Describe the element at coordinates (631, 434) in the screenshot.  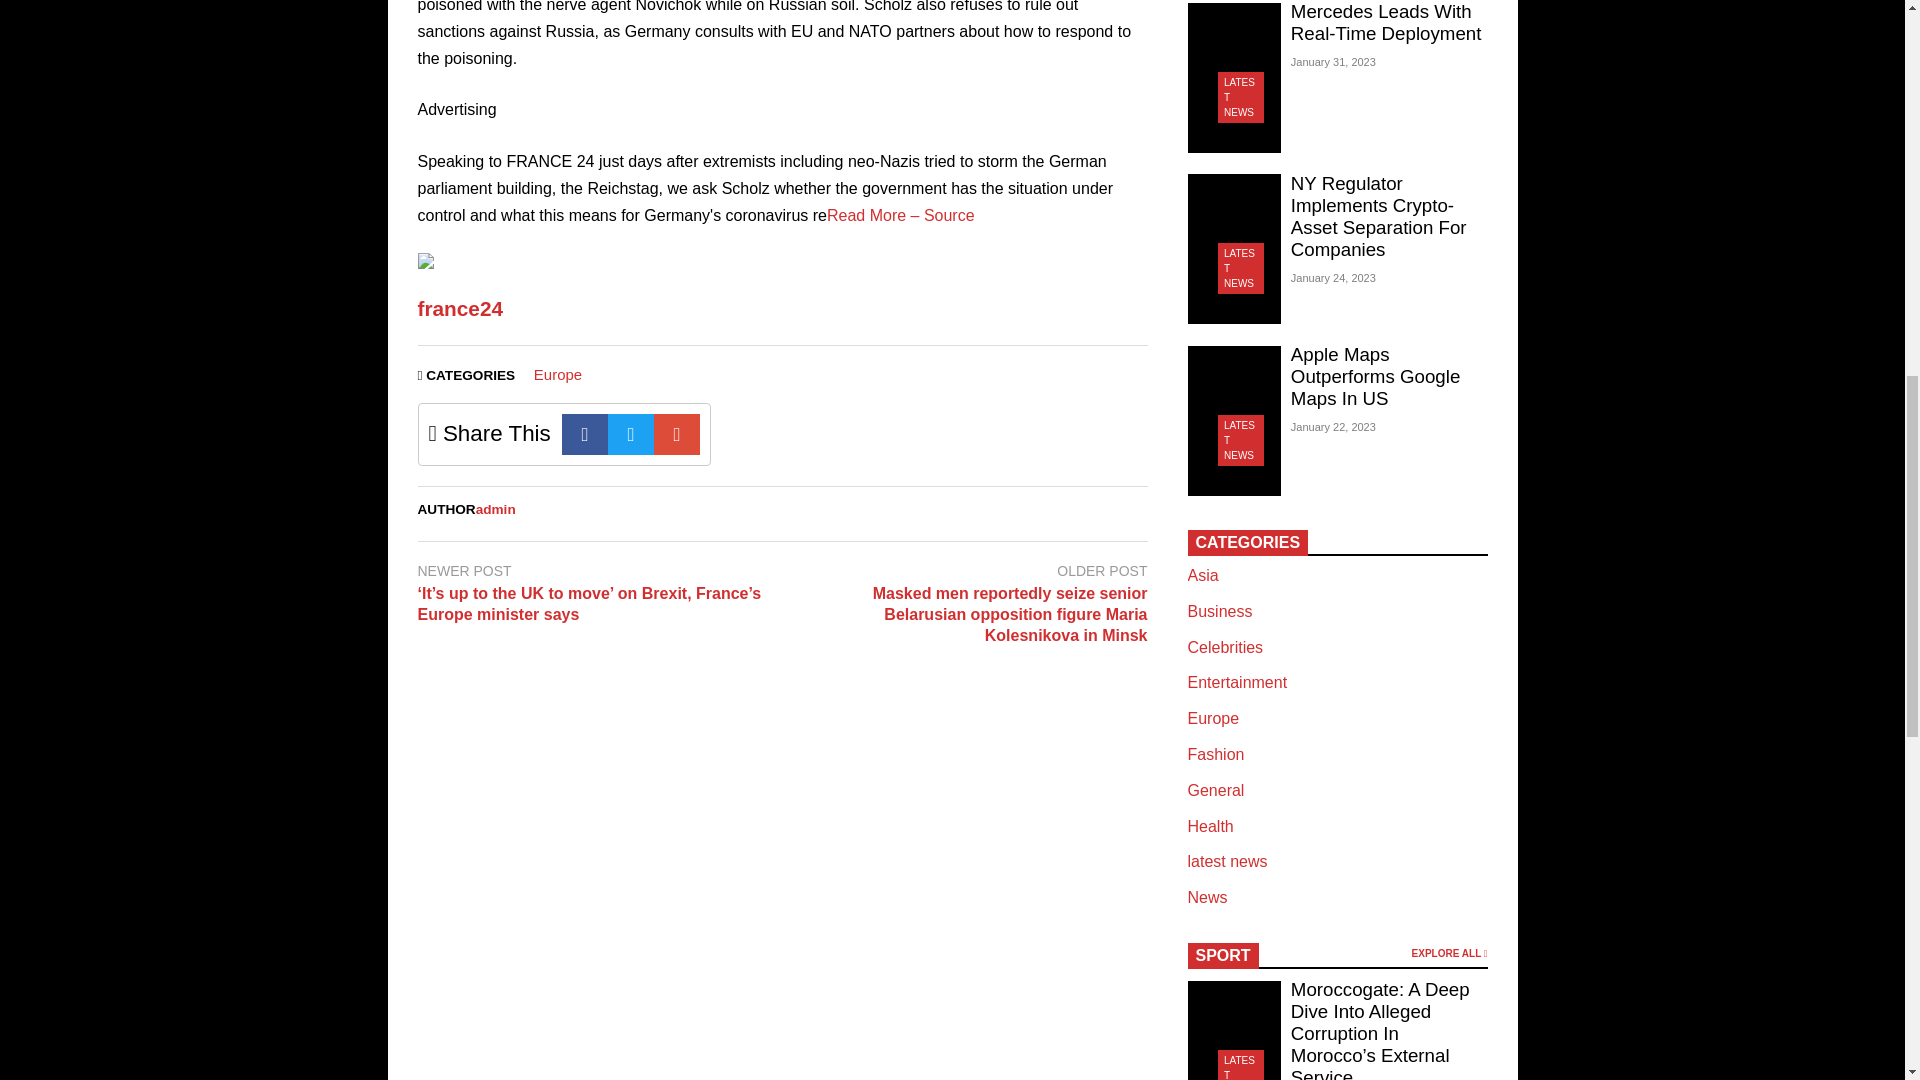
I see `Twitter` at that location.